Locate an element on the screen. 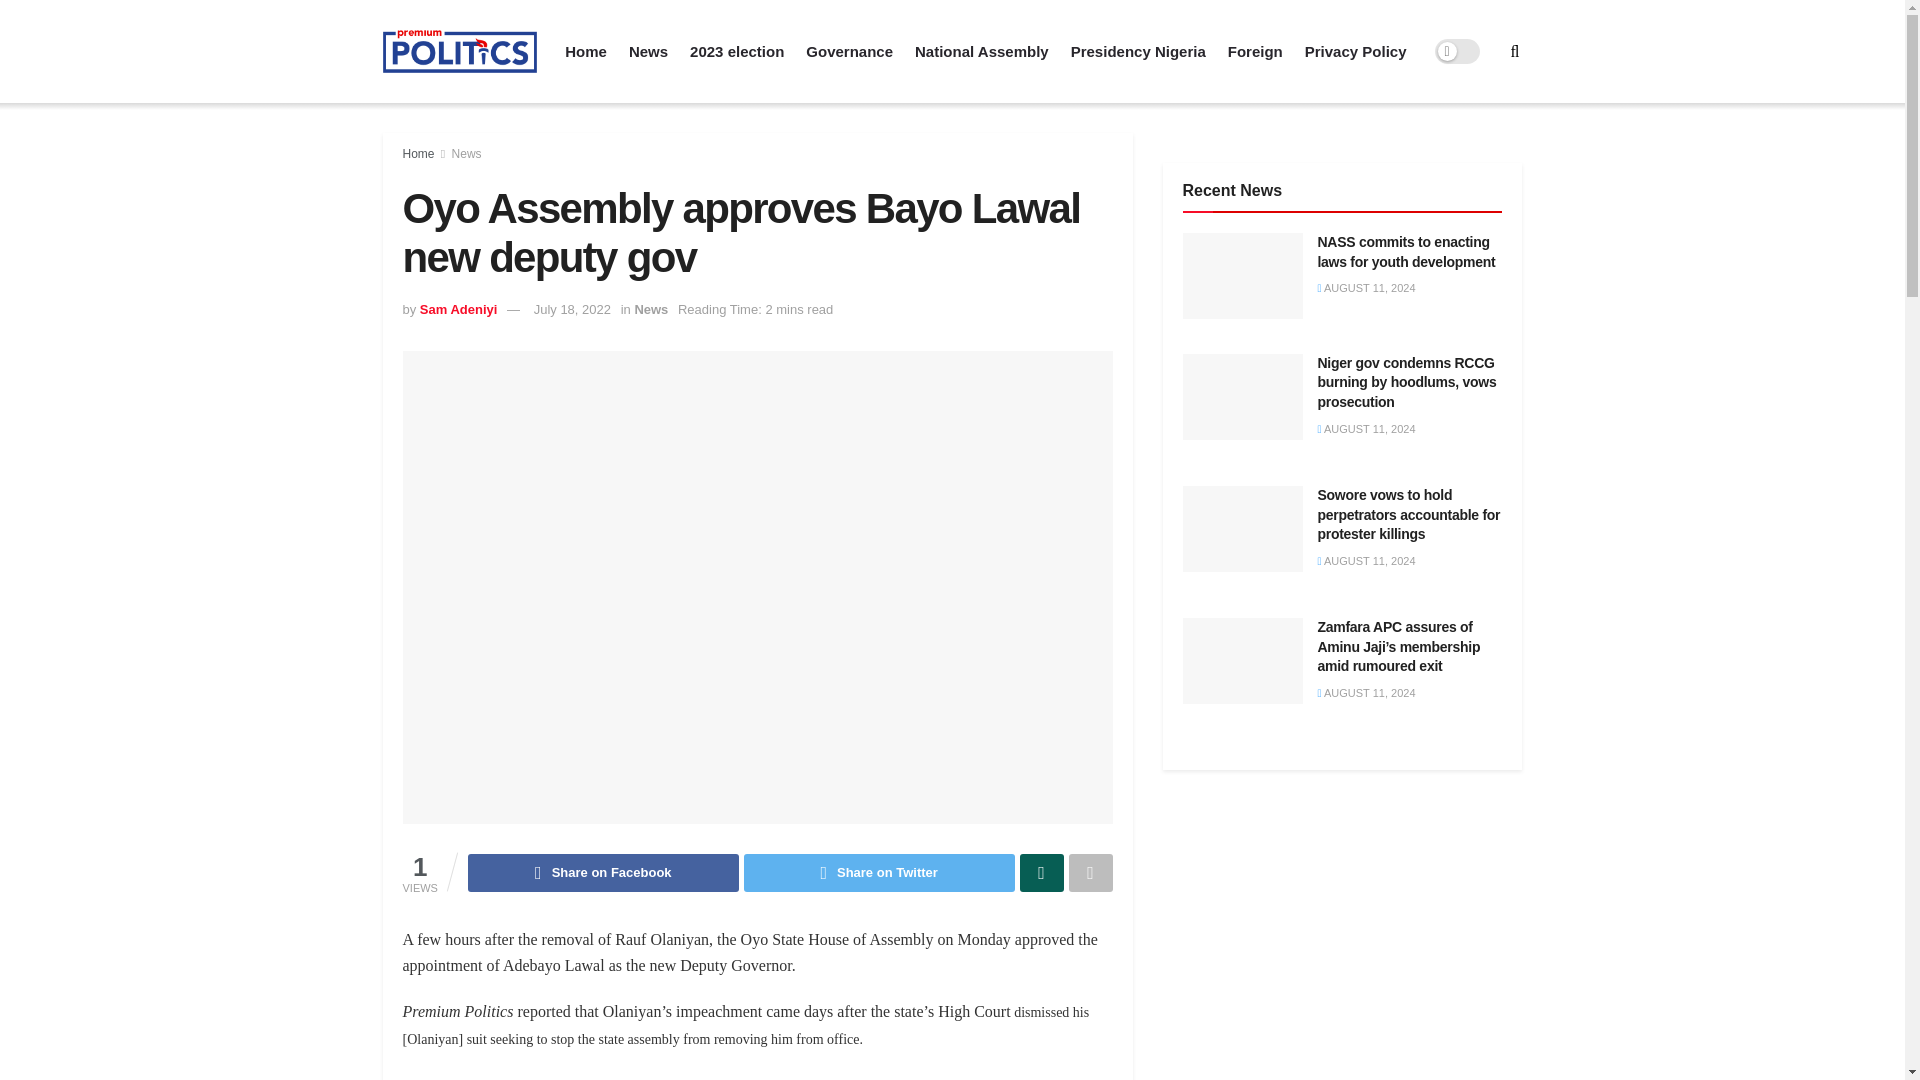 Image resolution: width=1920 pixels, height=1080 pixels. Privacy Policy is located at coordinates (1356, 51).